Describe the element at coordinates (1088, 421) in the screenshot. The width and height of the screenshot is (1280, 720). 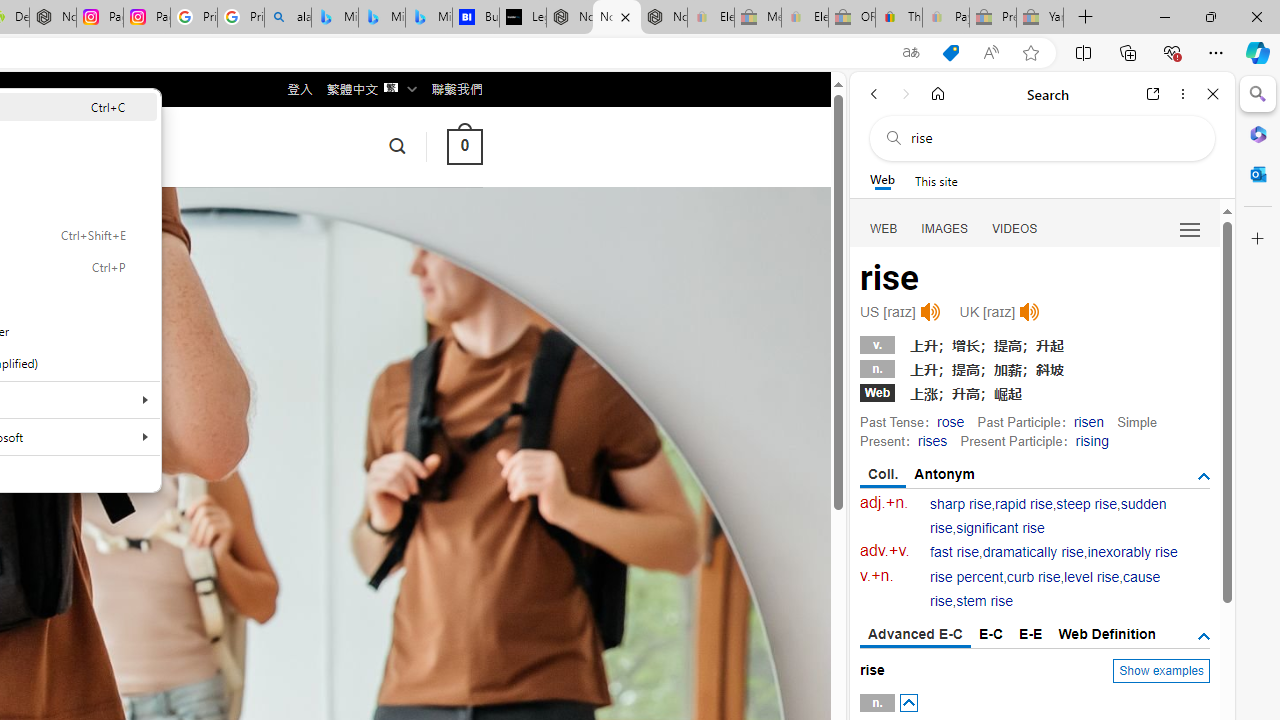
I see `risen` at that location.